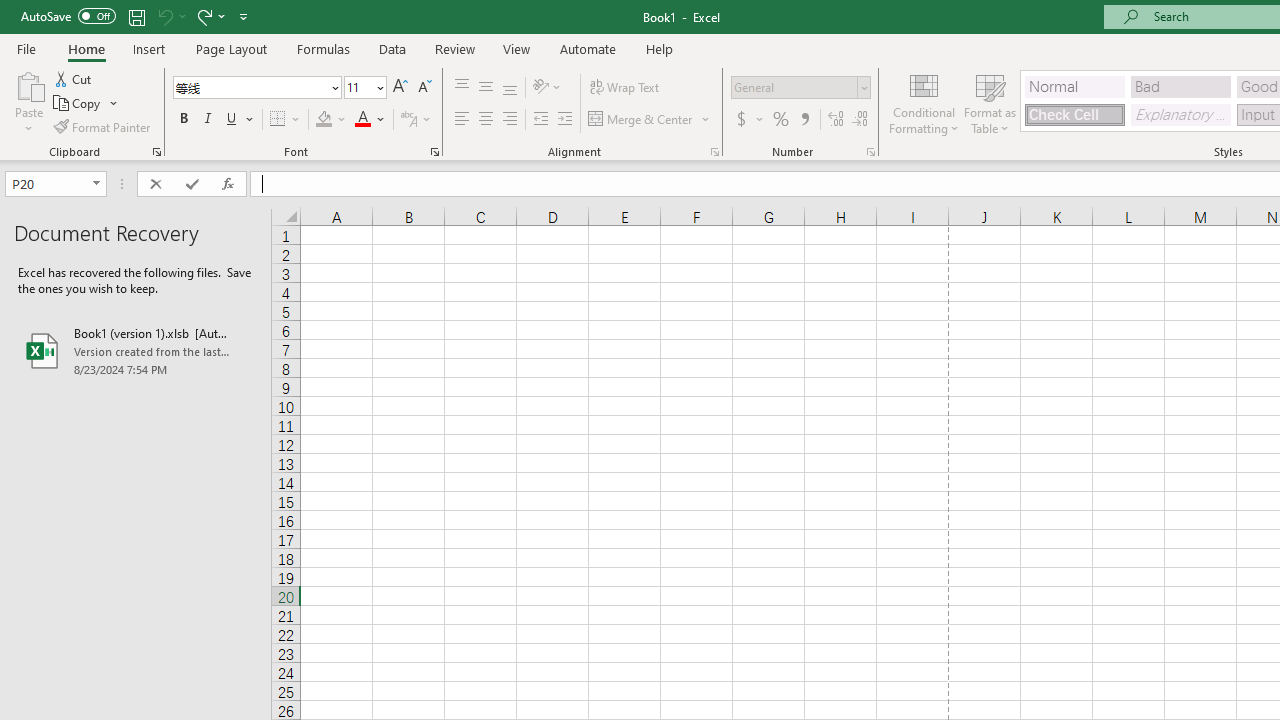 This screenshot has height=720, width=1280. Describe the element at coordinates (156, 152) in the screenshot. I see `Office Clipboard...` at that location.